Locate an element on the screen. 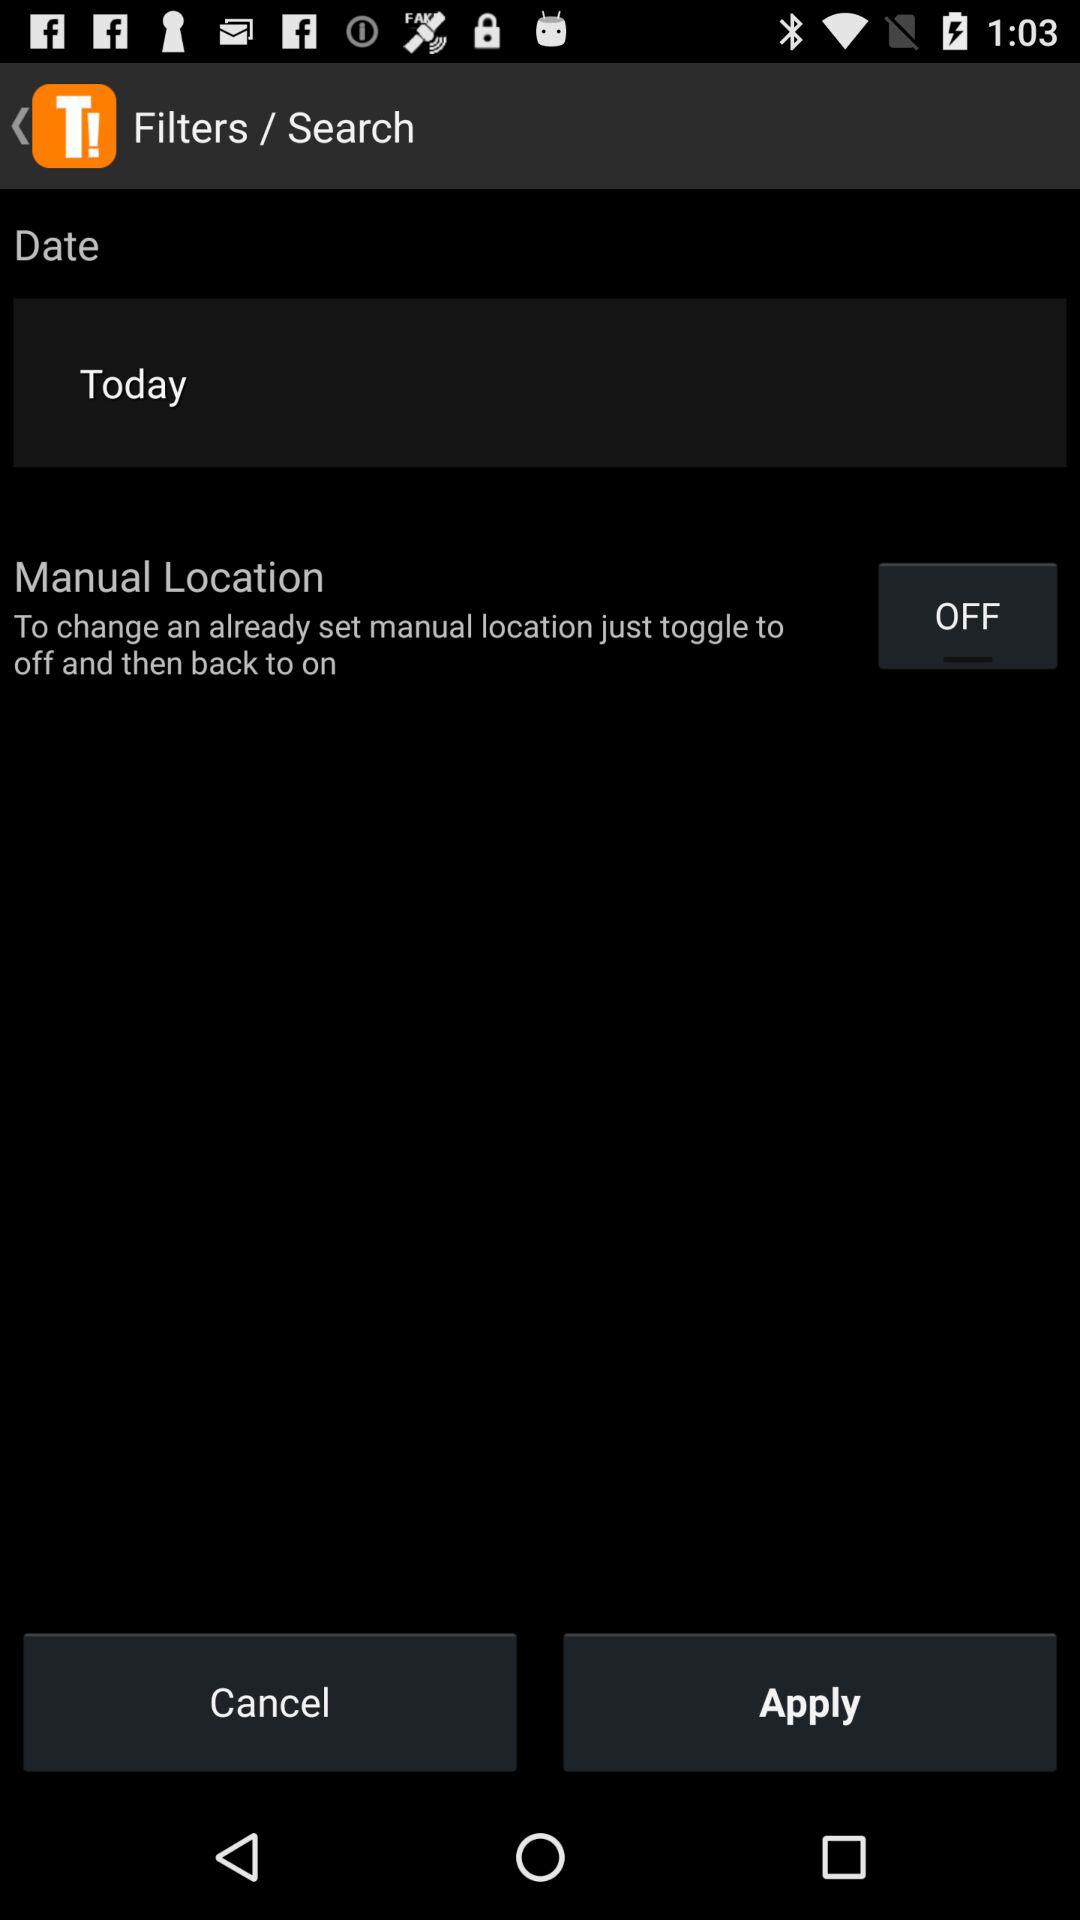  swipe until apply icon is located at coordinates (810, 1701).